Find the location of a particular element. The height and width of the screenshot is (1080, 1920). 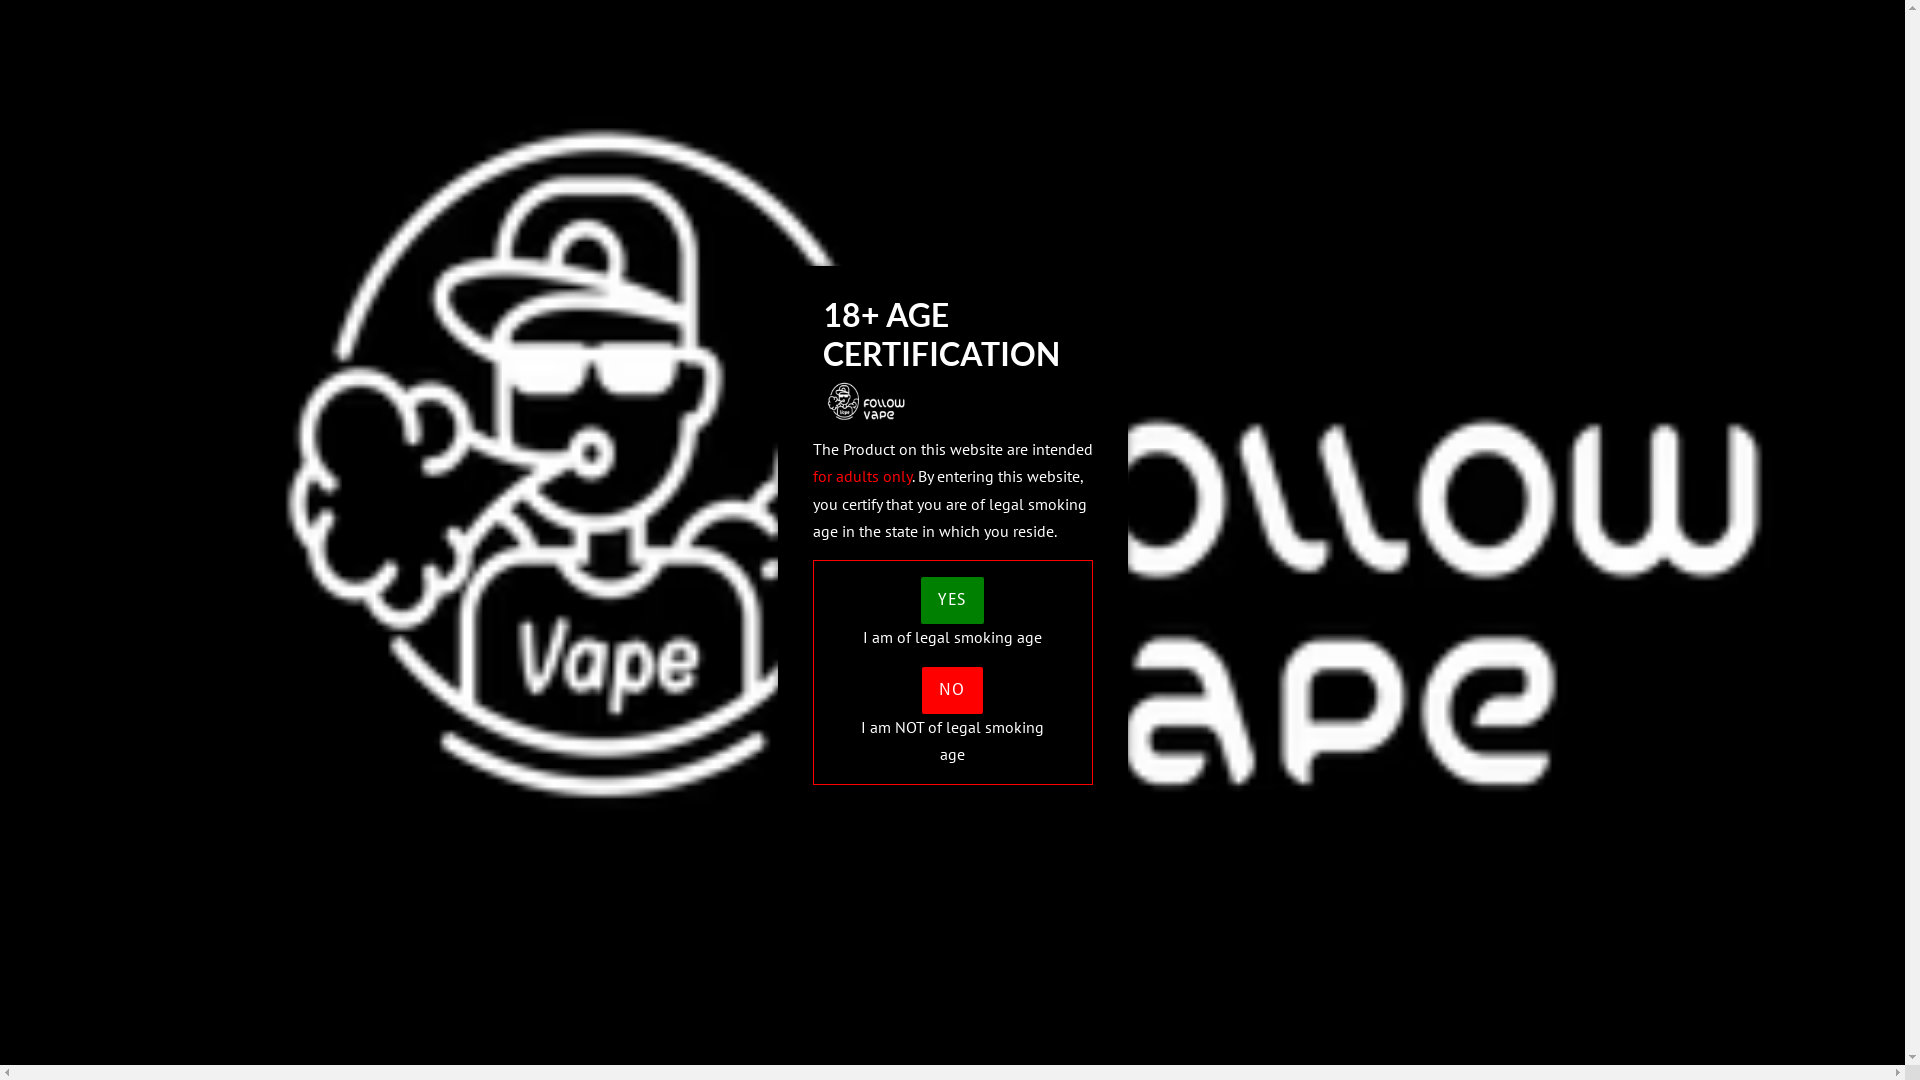

Batteries & Chargers is located at coordinates (384, 553).